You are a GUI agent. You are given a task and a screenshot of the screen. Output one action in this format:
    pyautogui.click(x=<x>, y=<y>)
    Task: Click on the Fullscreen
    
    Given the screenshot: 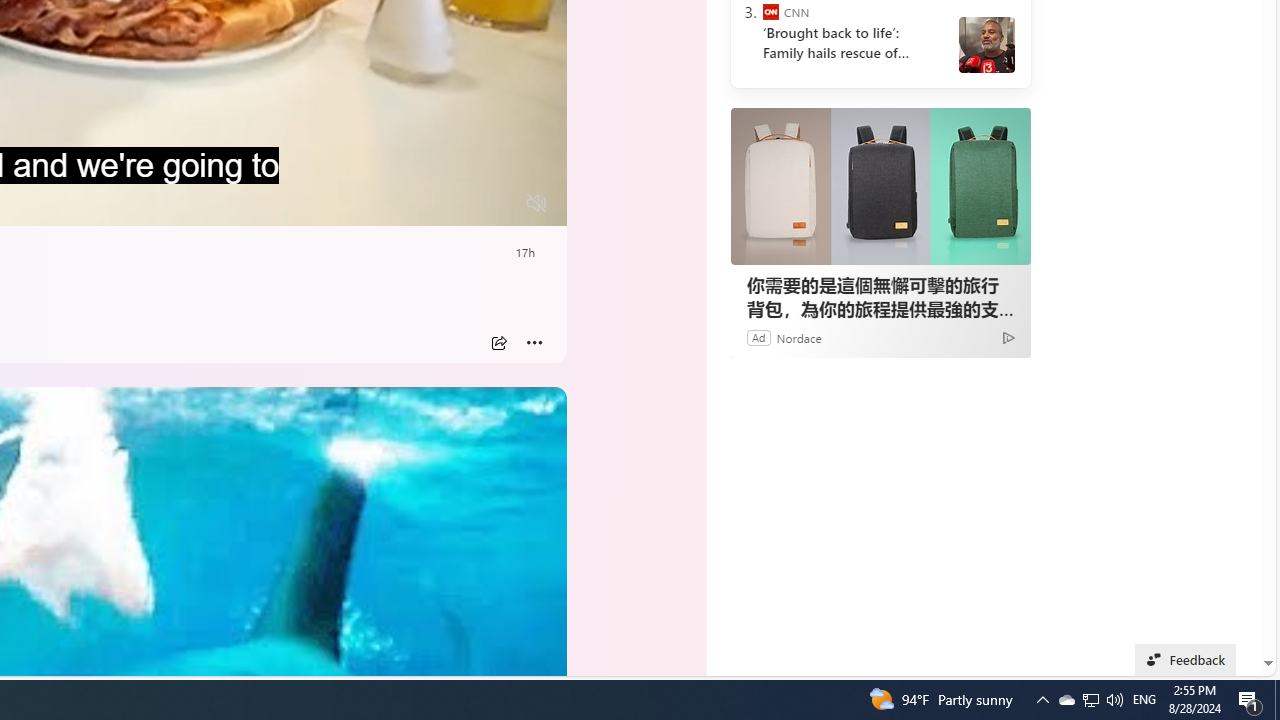 What is the action you would take?
    pyautogui.click(x=498, y=203)
    